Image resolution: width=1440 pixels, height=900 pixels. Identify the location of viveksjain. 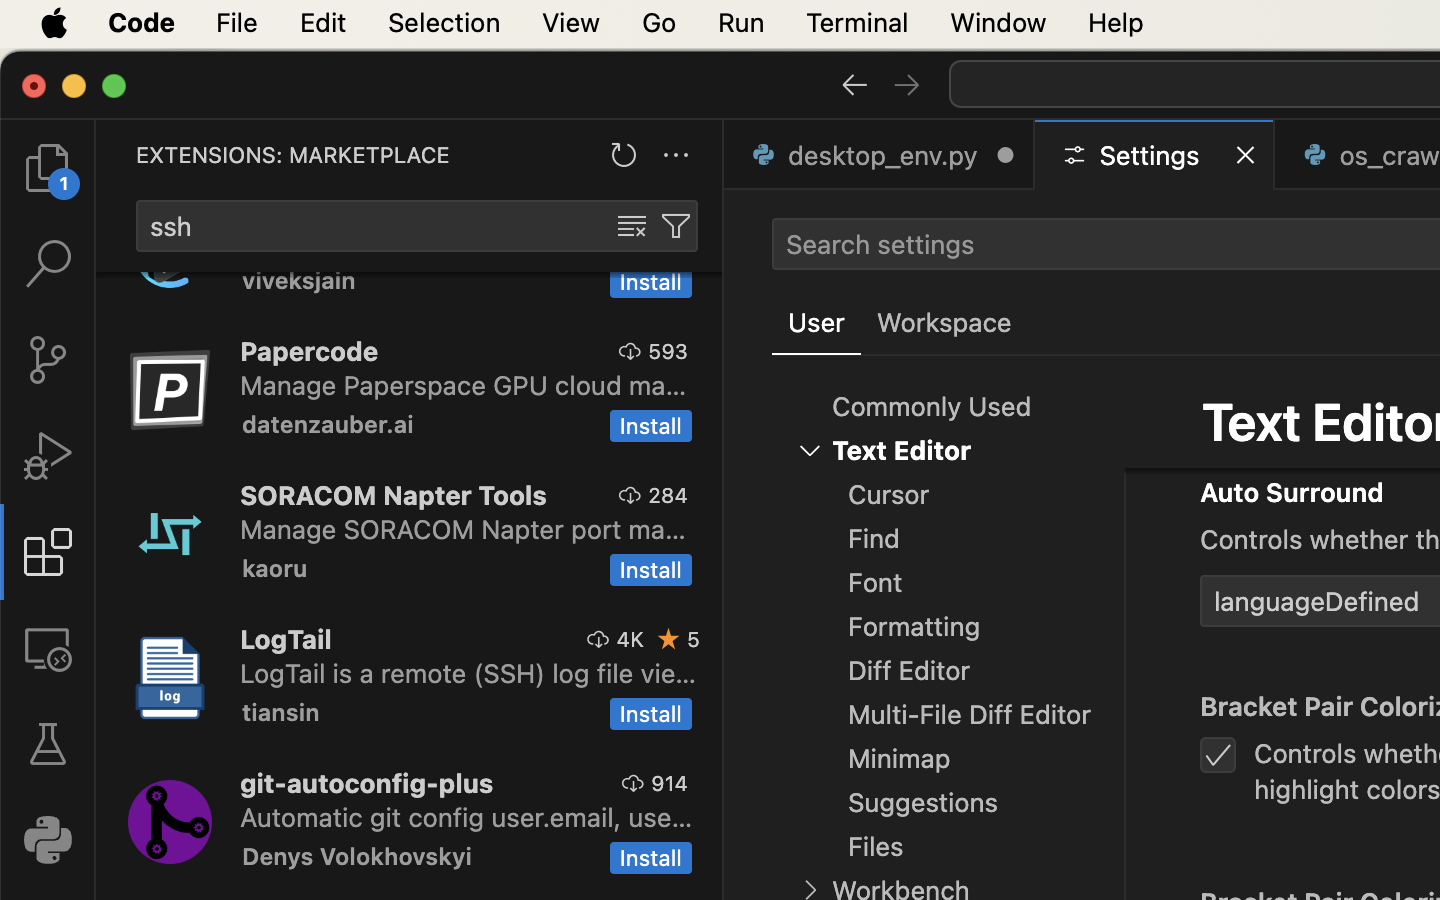
(299, 283).